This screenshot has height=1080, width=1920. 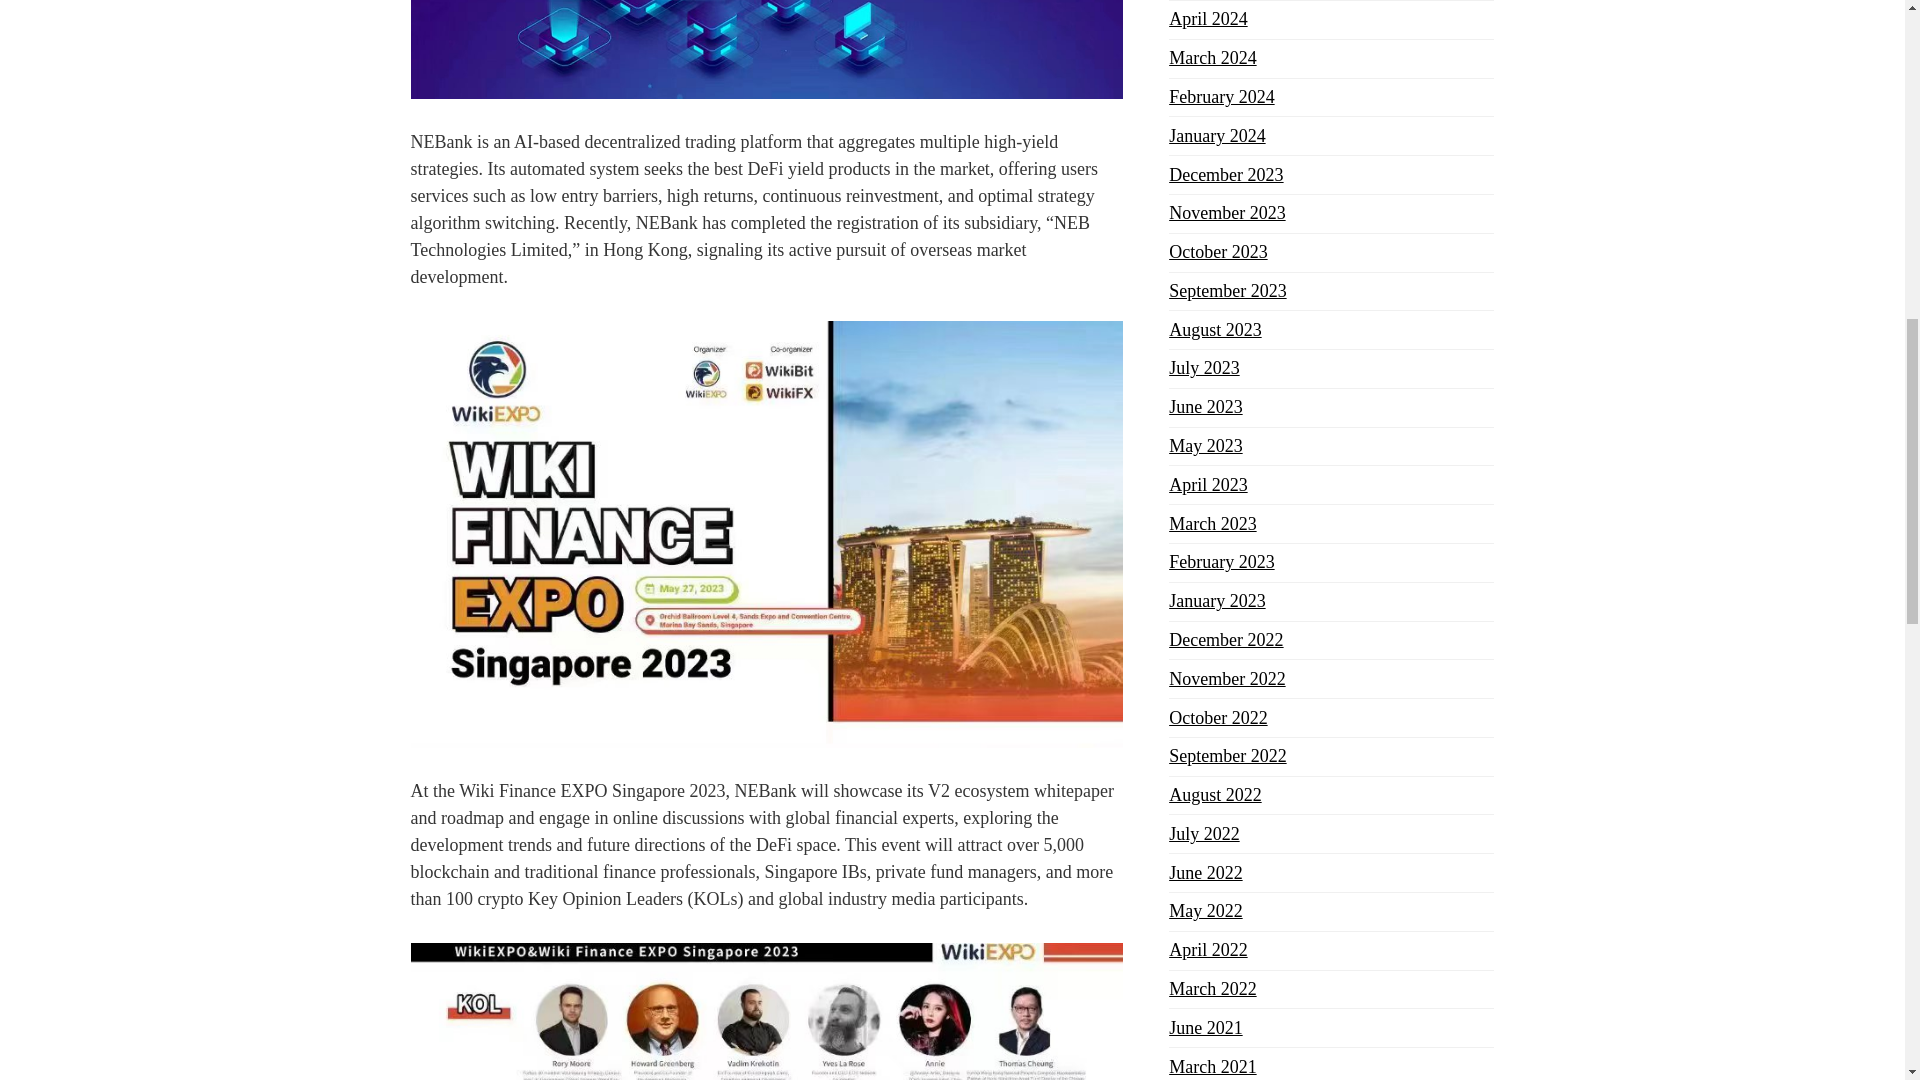 I want to click on March 2023, so click(x=1212, y=524).